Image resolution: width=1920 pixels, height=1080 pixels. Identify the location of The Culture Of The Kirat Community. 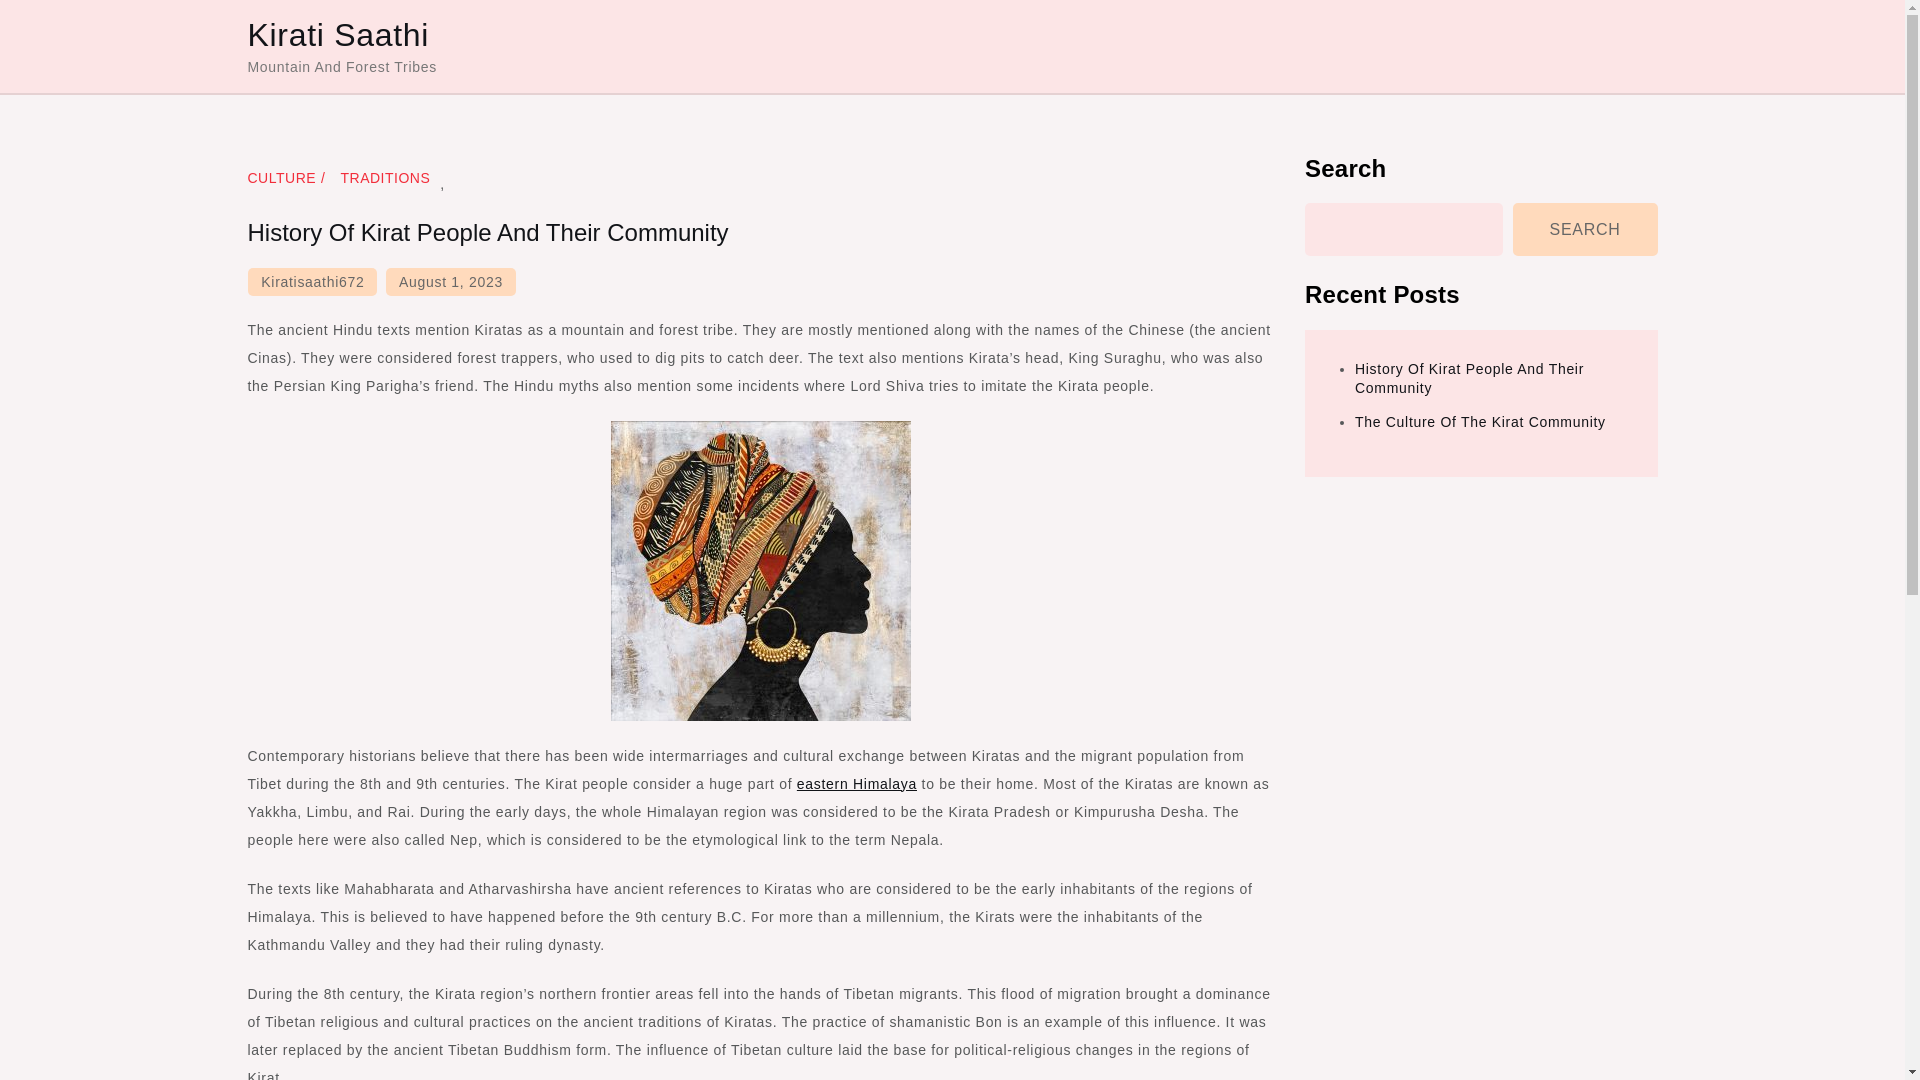
(1480, 421).